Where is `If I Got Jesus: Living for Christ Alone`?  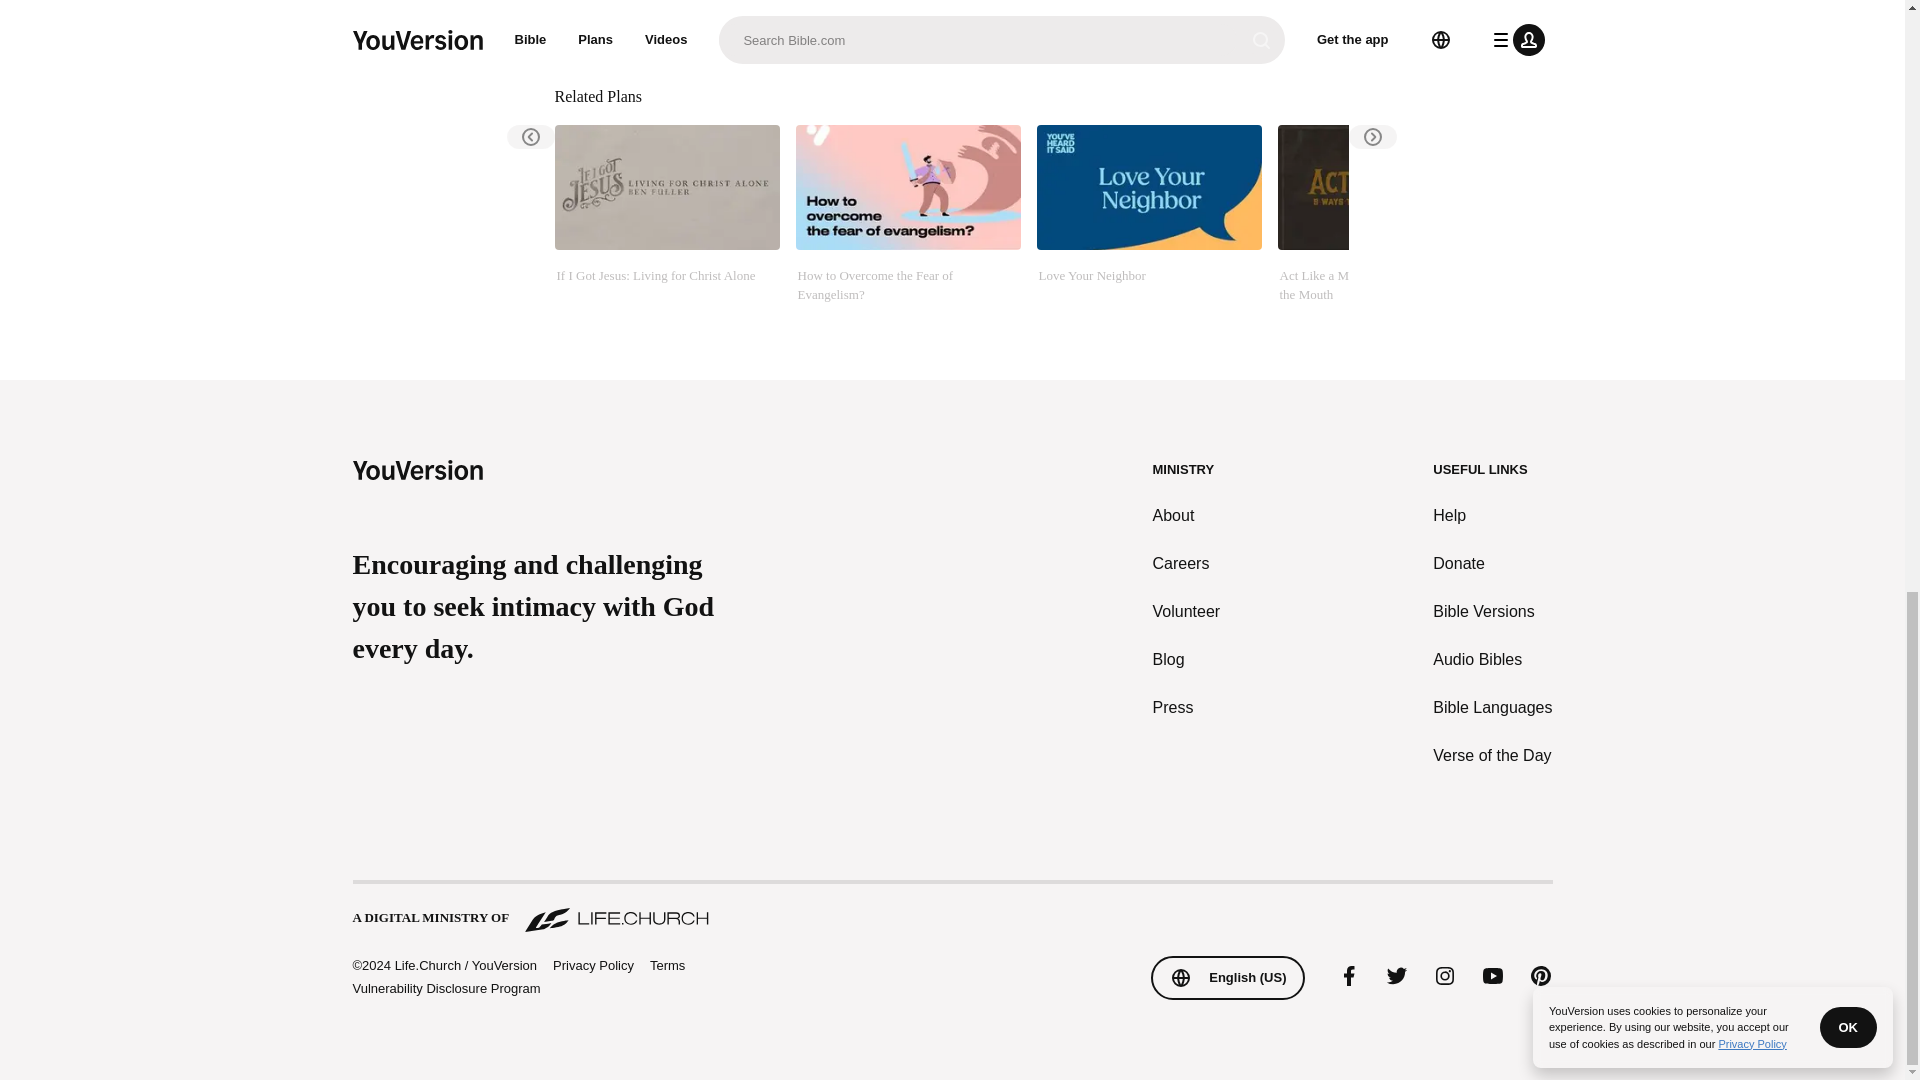
If I Got Jesus: Living for Christ Alone is located at coordinates (666, 225).